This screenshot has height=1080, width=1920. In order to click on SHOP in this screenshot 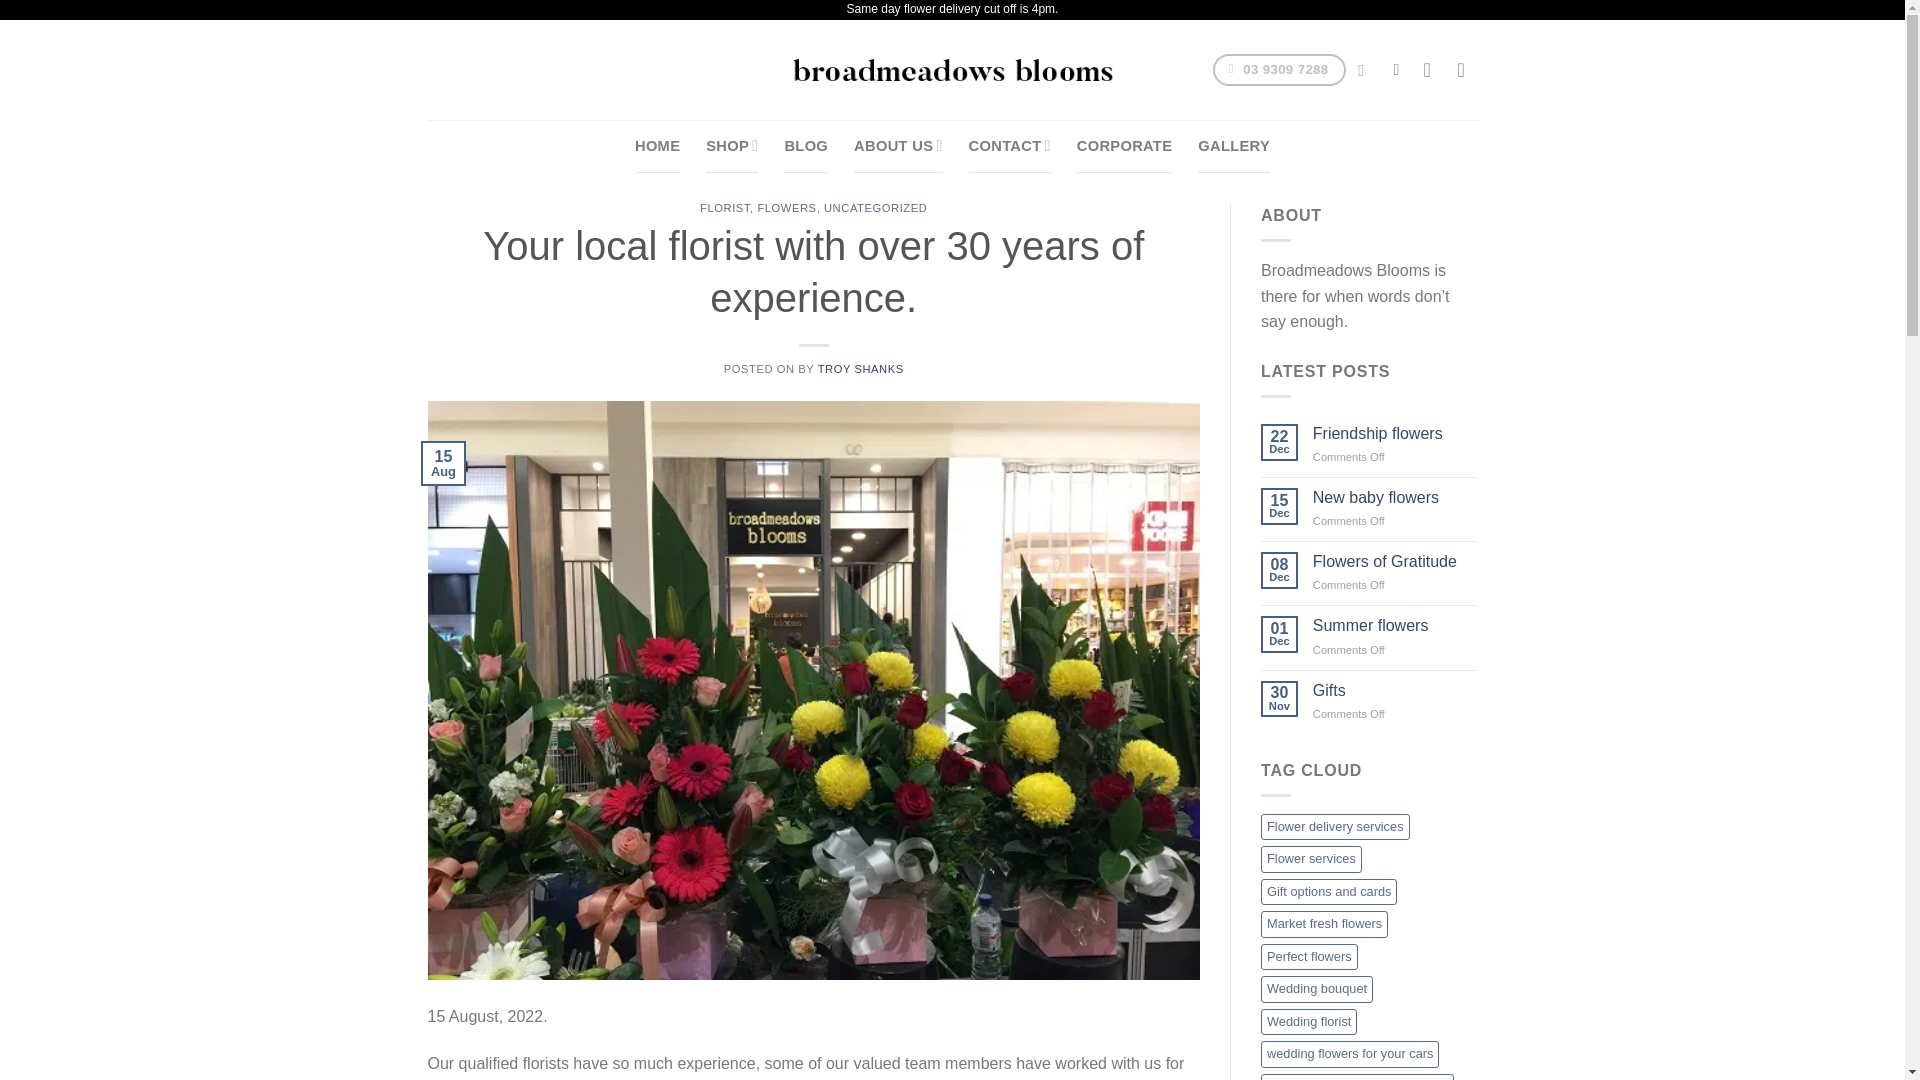, I will do `click(732, 145)`.